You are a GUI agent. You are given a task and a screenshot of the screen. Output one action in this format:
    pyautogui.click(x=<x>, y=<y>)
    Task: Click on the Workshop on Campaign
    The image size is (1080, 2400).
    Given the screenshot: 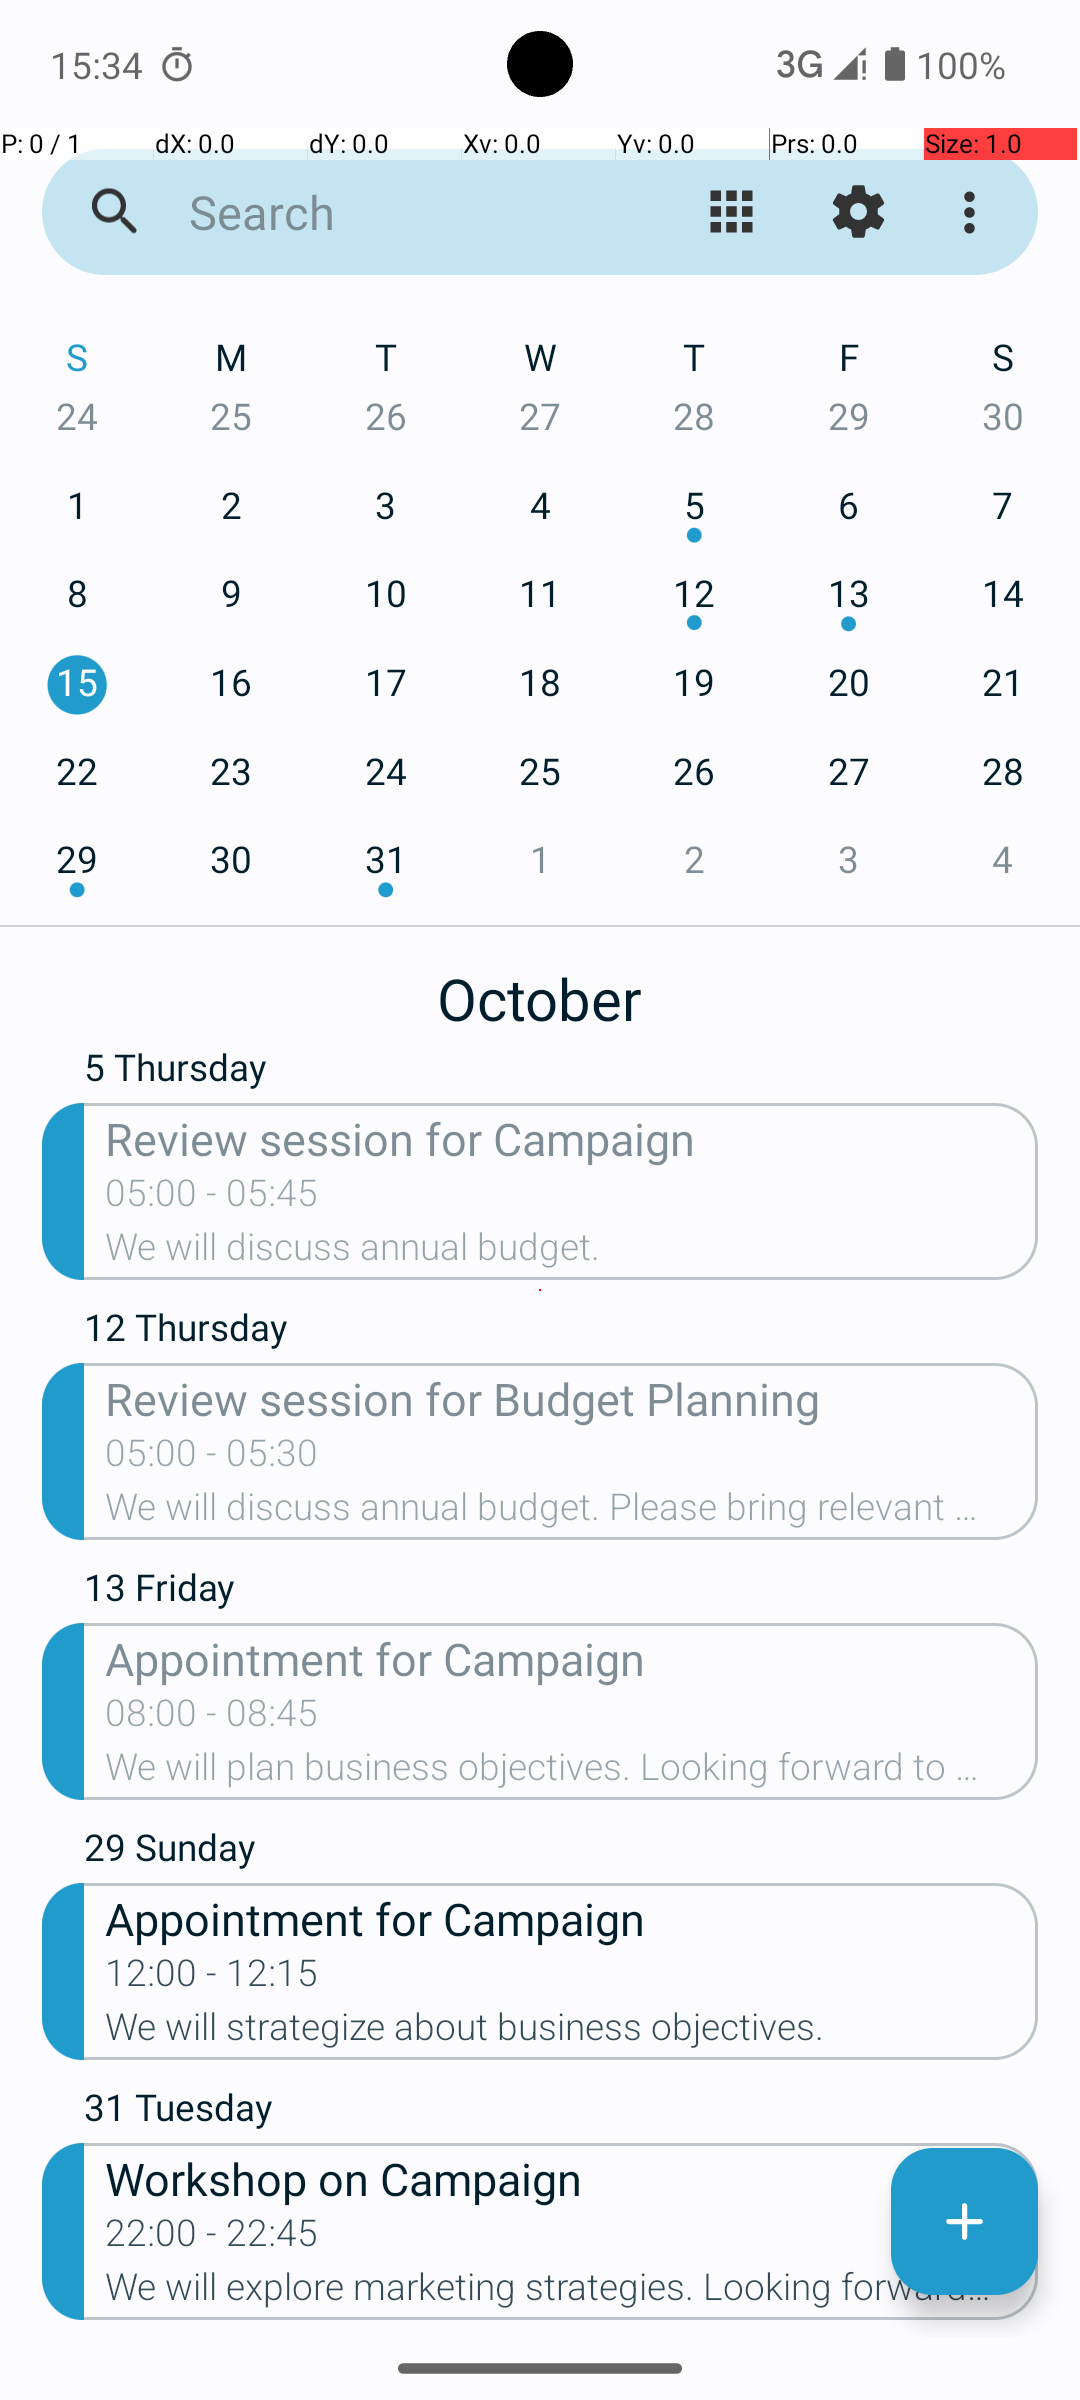 What is the action you would take?
    pyautogui.click(x=572, y=2178)
    